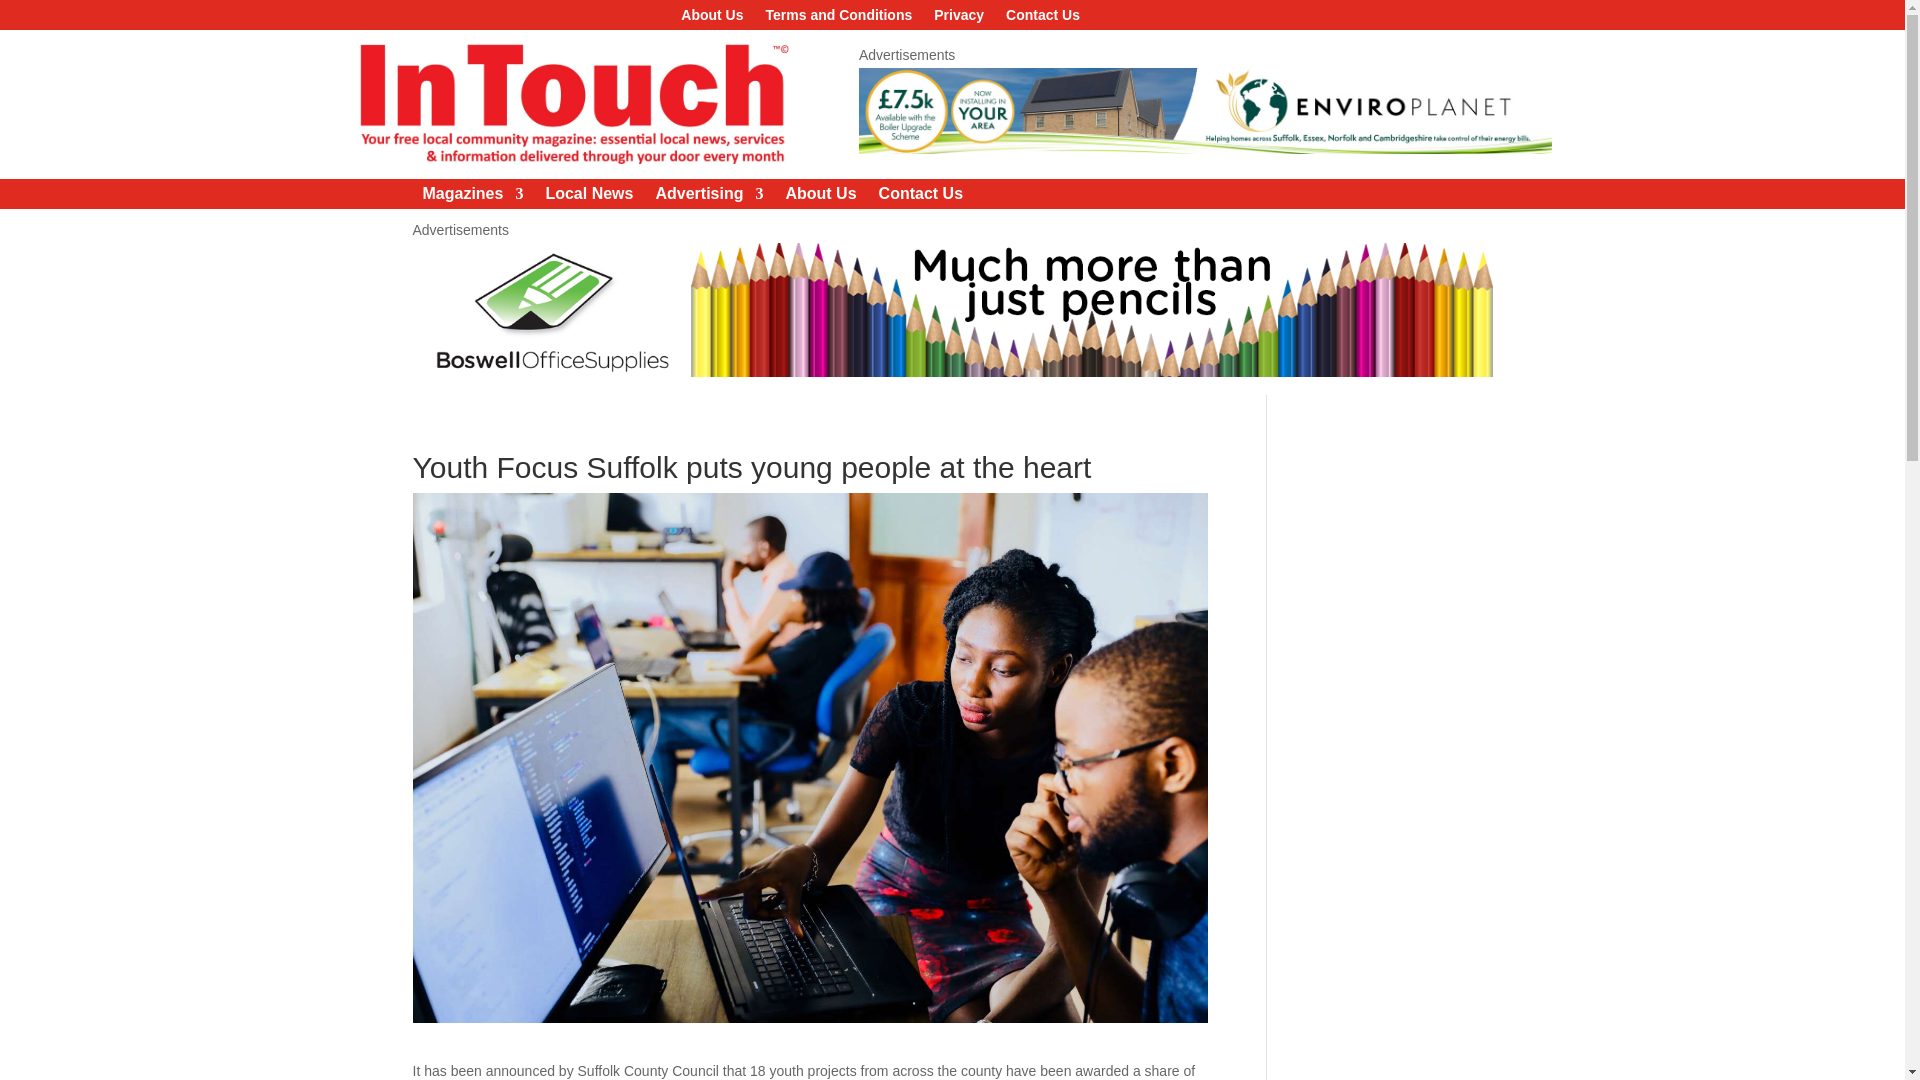 This screenshot has height=1080, width=1920. What do you see at coordinates (571, 104) in the screenshot?
I see `InTouch Logo` at bounding box center [571, 104].